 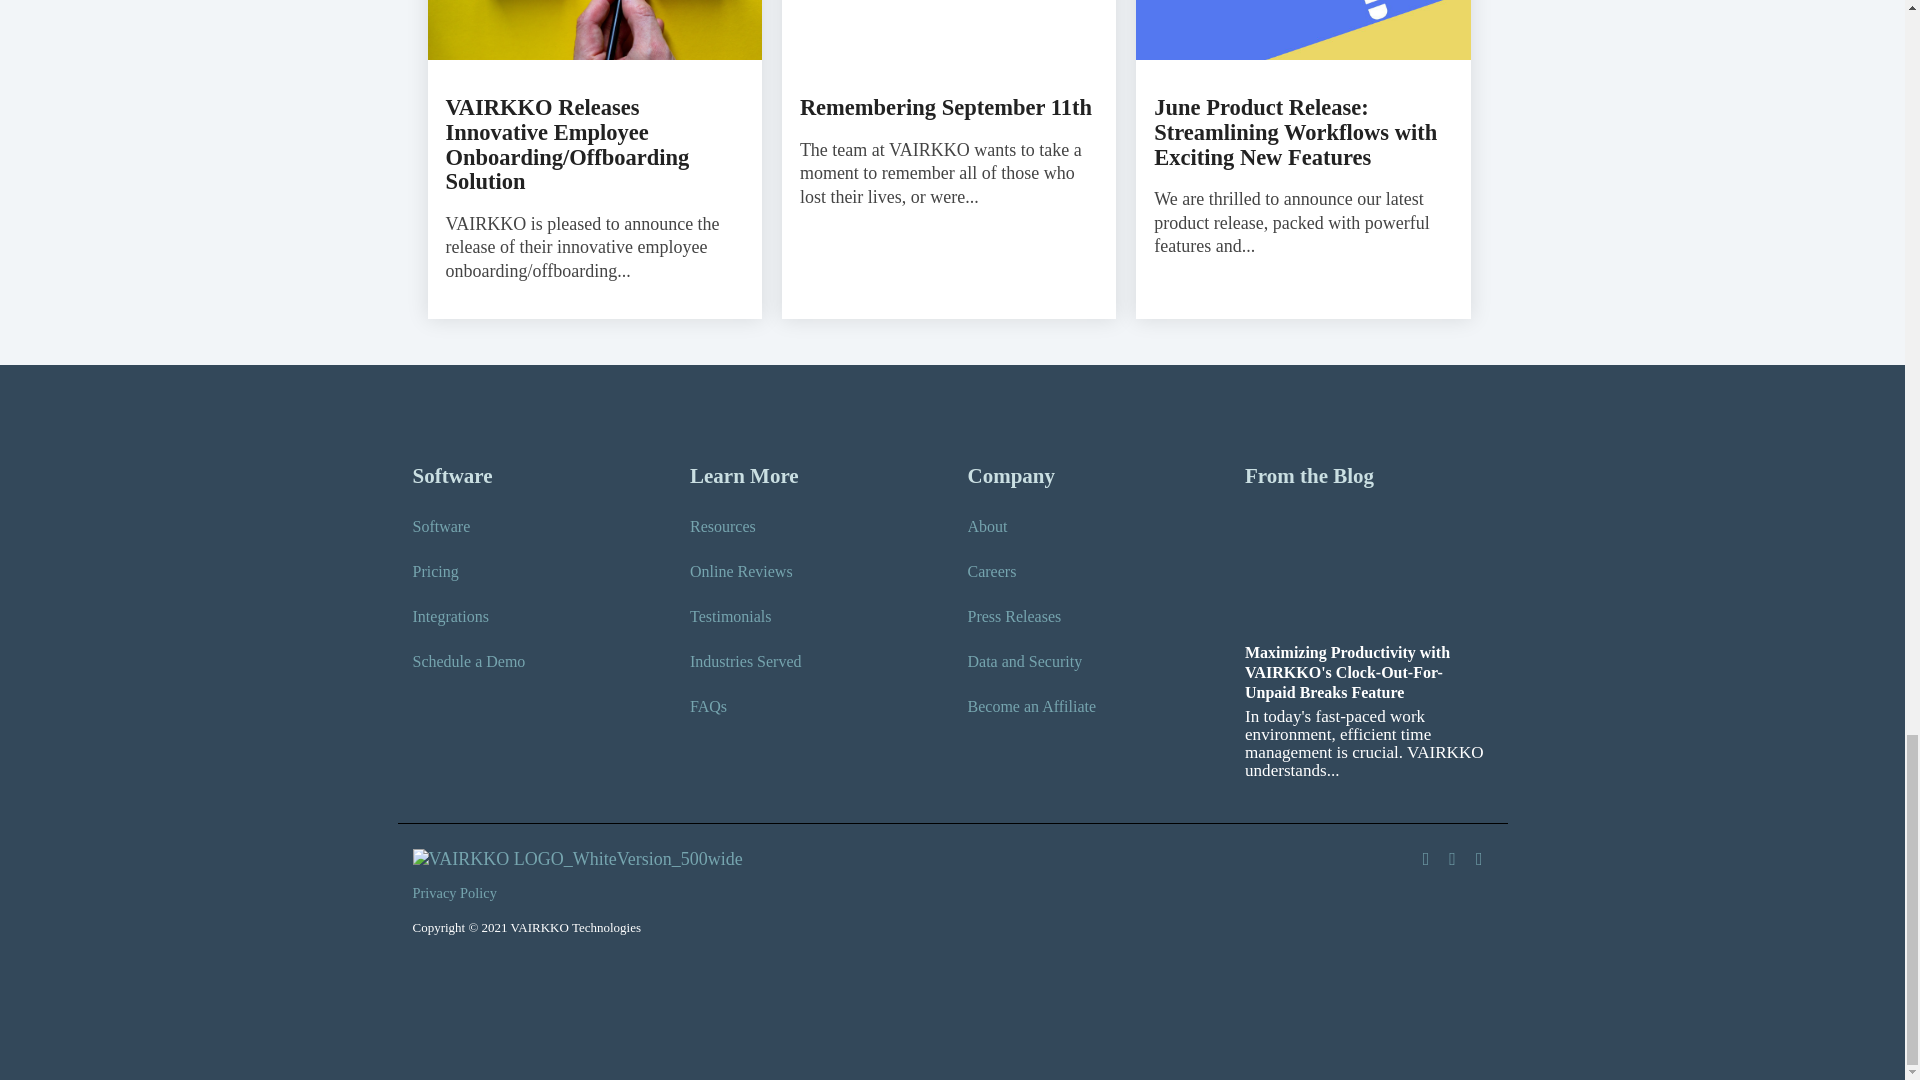 I want to click on Testimonials, so click(x=730, y=616).